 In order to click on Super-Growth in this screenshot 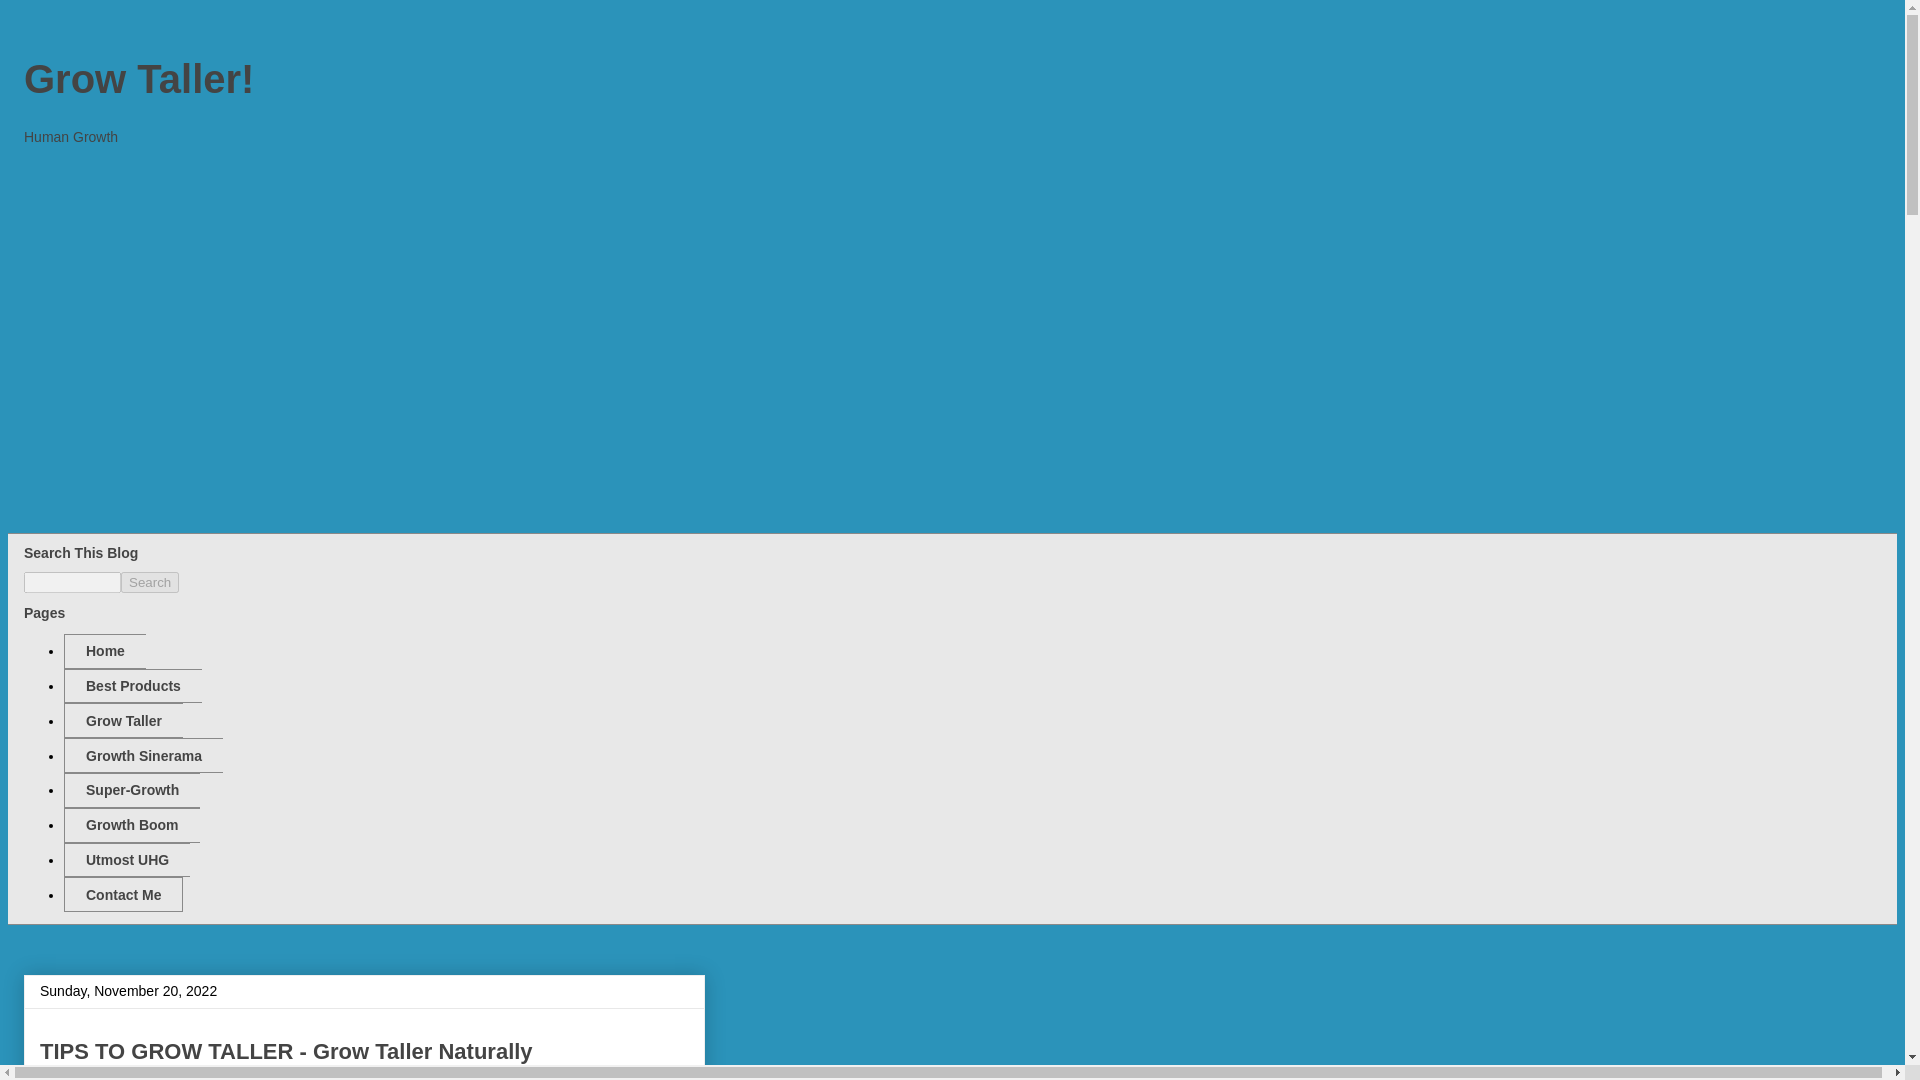, I will do `click(131, 790)`.